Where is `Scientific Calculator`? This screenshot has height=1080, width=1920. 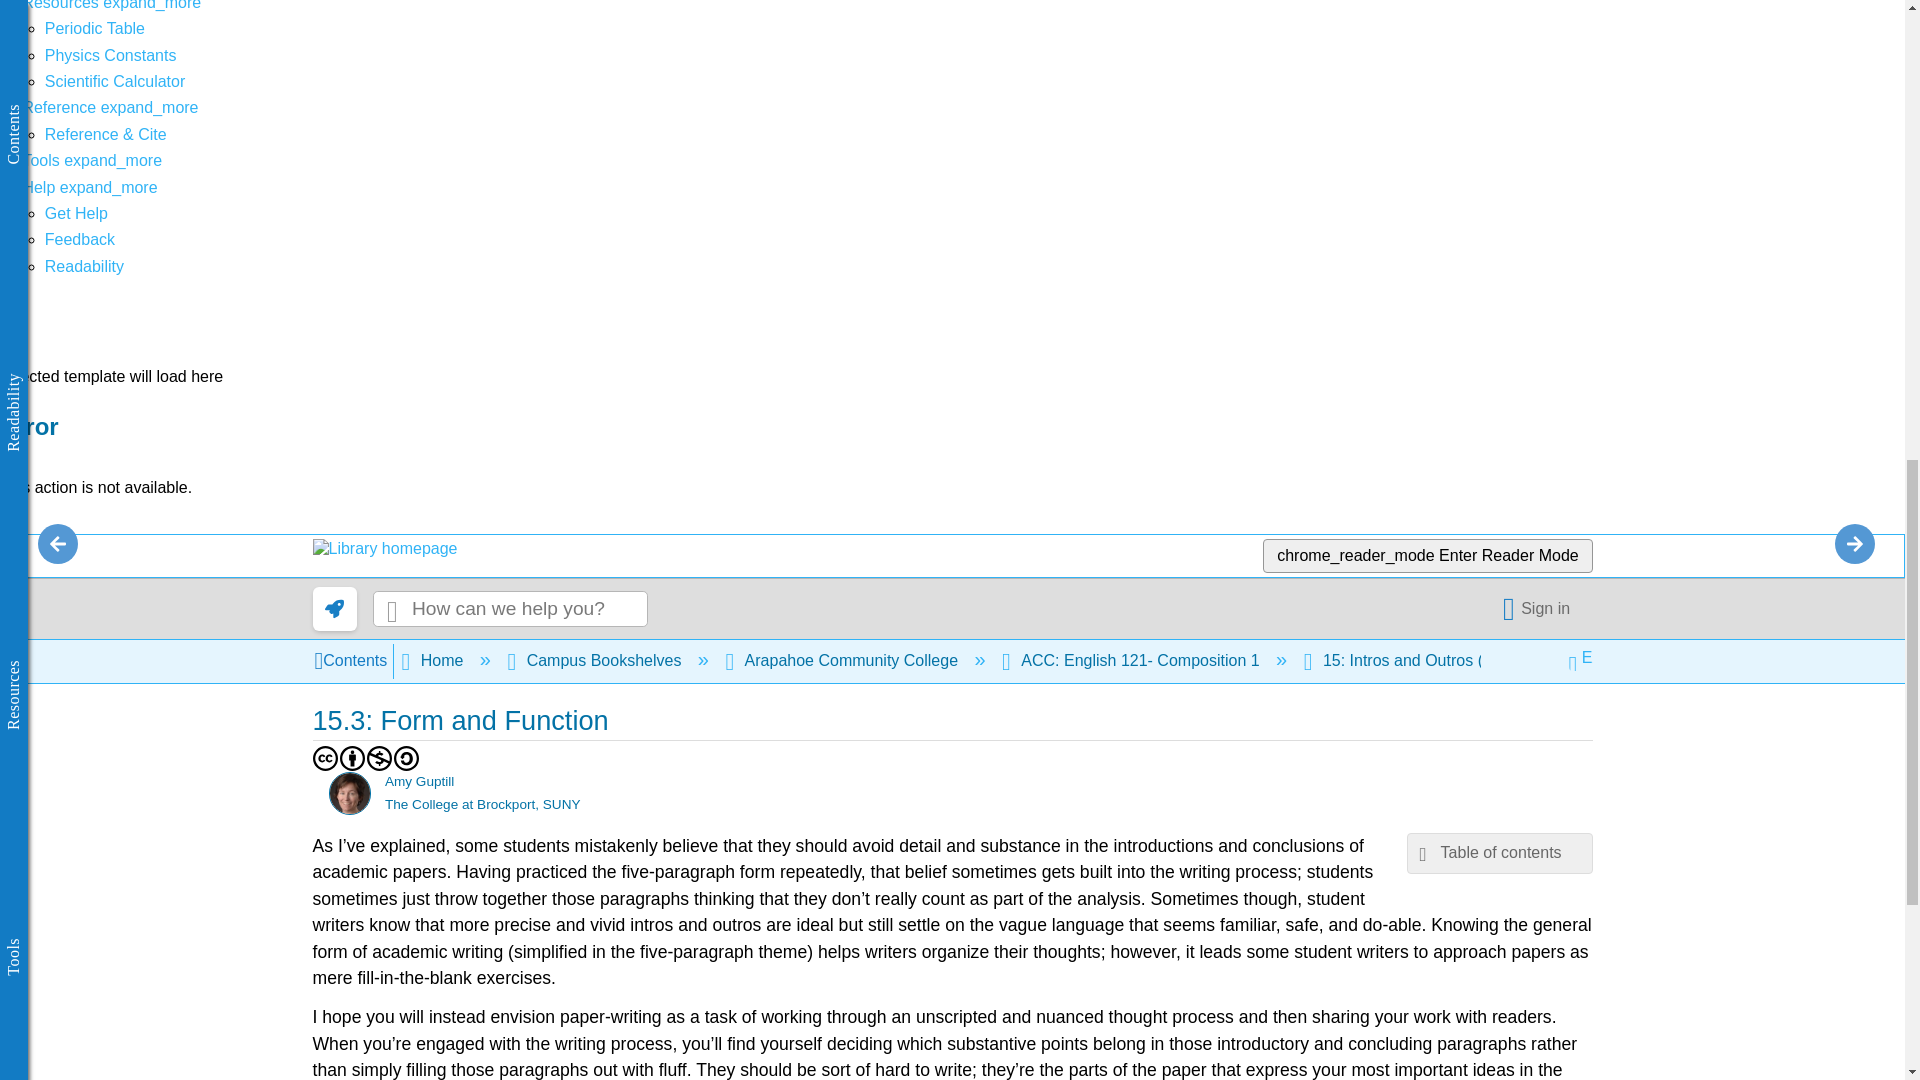 Scientific Calculator is located at coordinates (115, 81).